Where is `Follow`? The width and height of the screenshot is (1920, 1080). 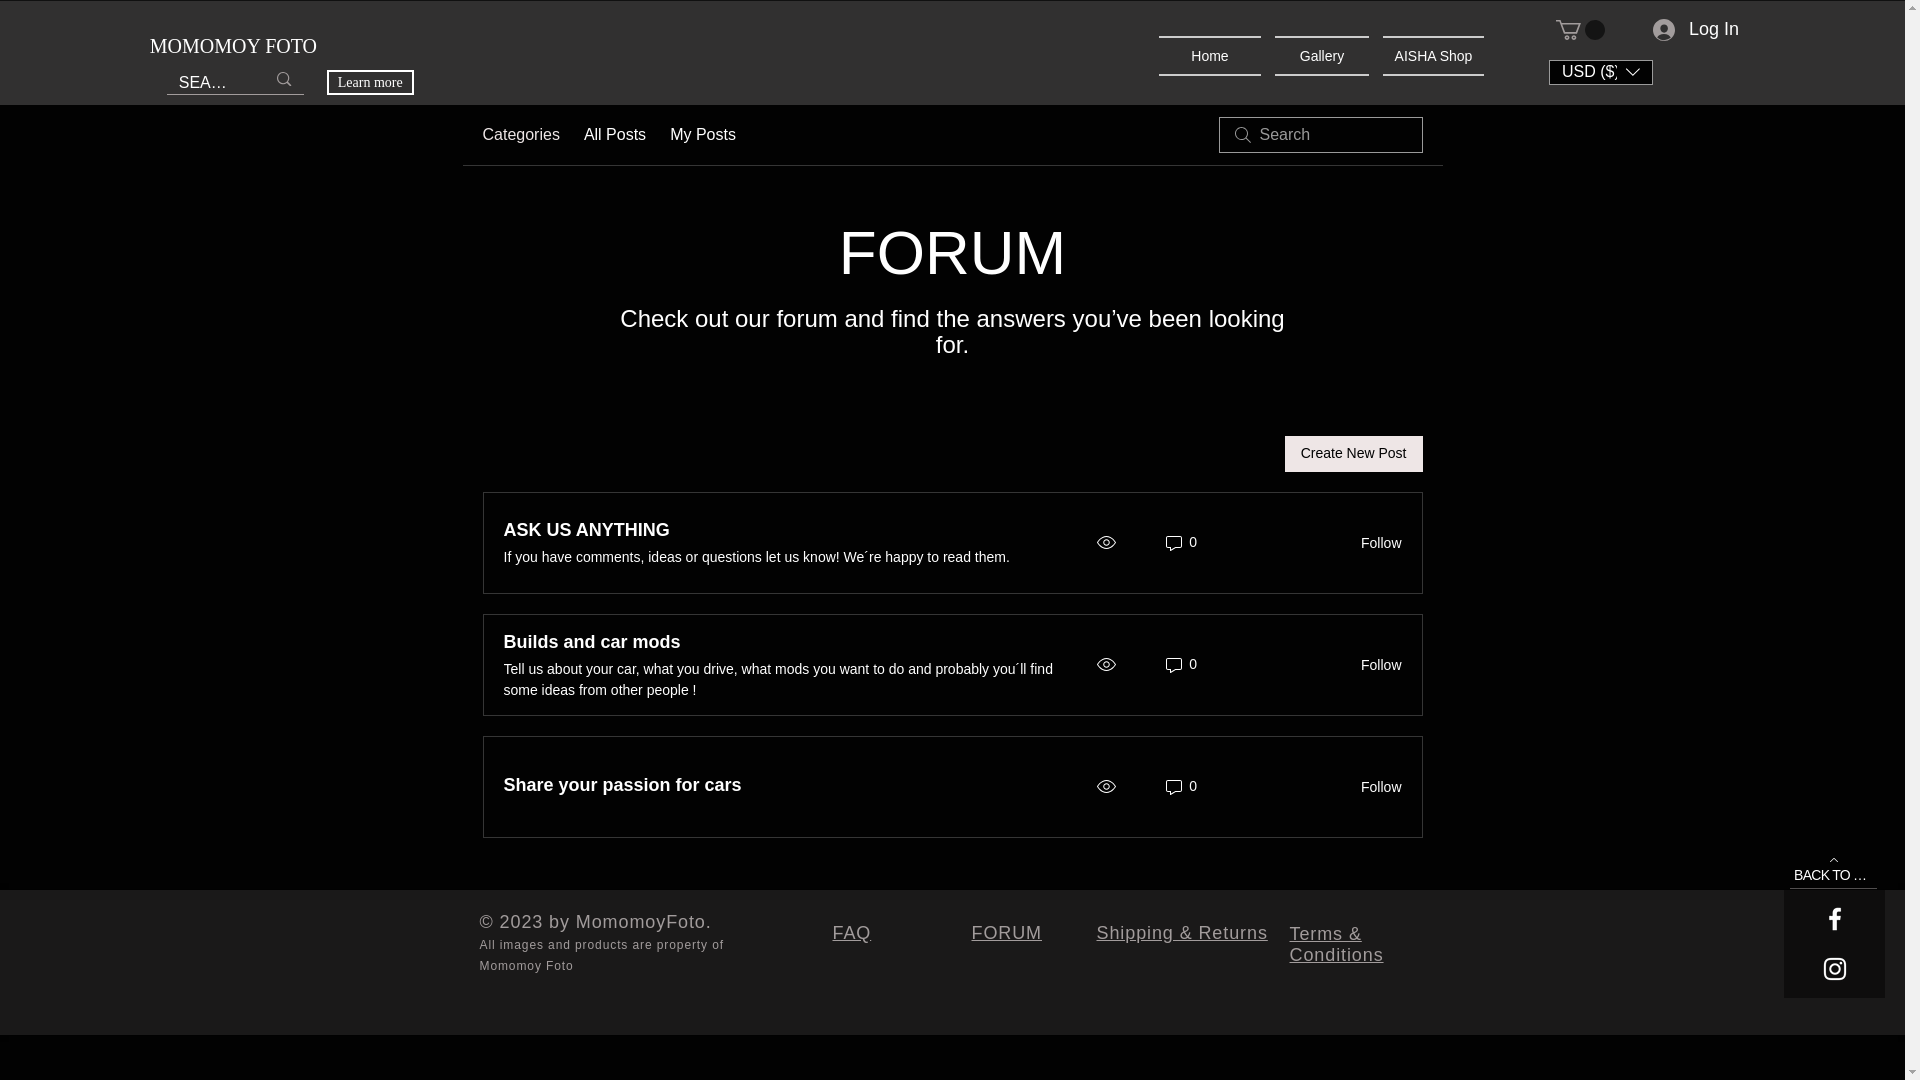 Follow is located at coordinates (1375, 664).